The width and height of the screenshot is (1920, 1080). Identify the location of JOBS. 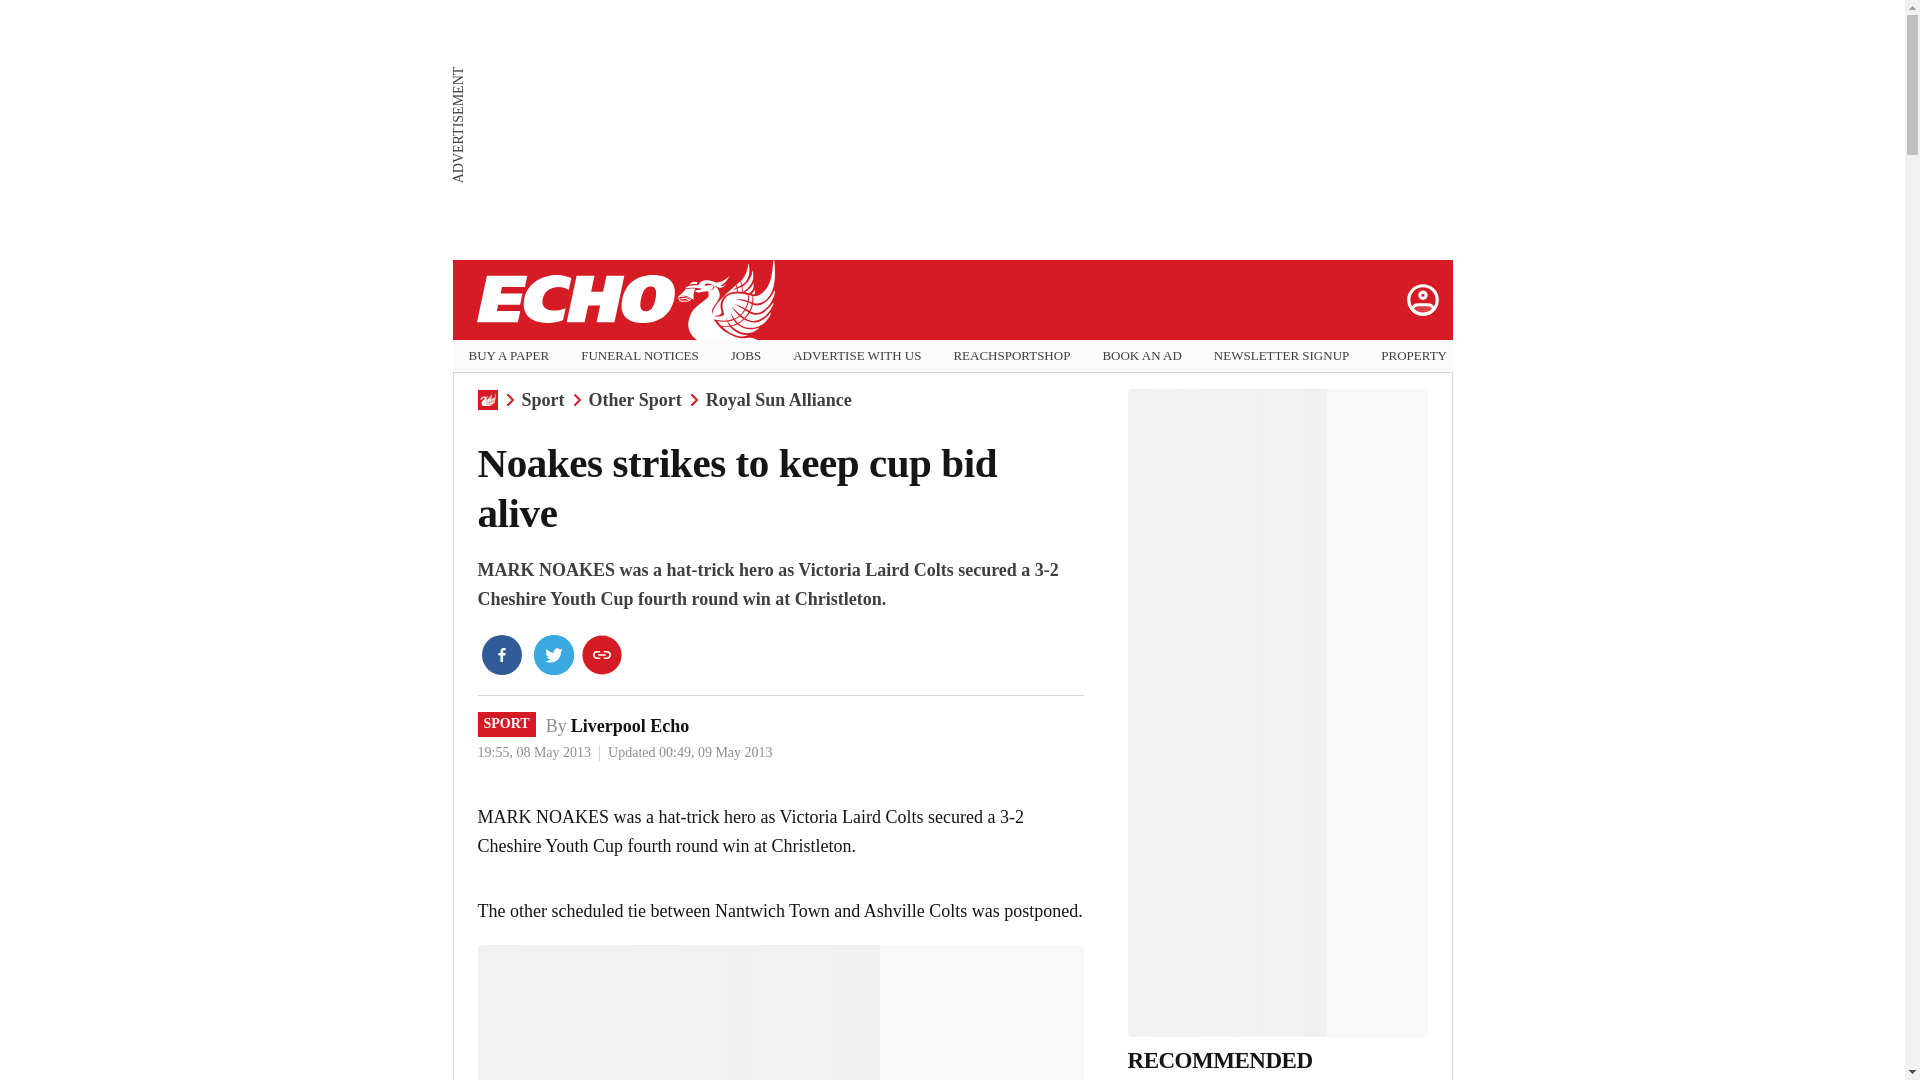
(746, 356).